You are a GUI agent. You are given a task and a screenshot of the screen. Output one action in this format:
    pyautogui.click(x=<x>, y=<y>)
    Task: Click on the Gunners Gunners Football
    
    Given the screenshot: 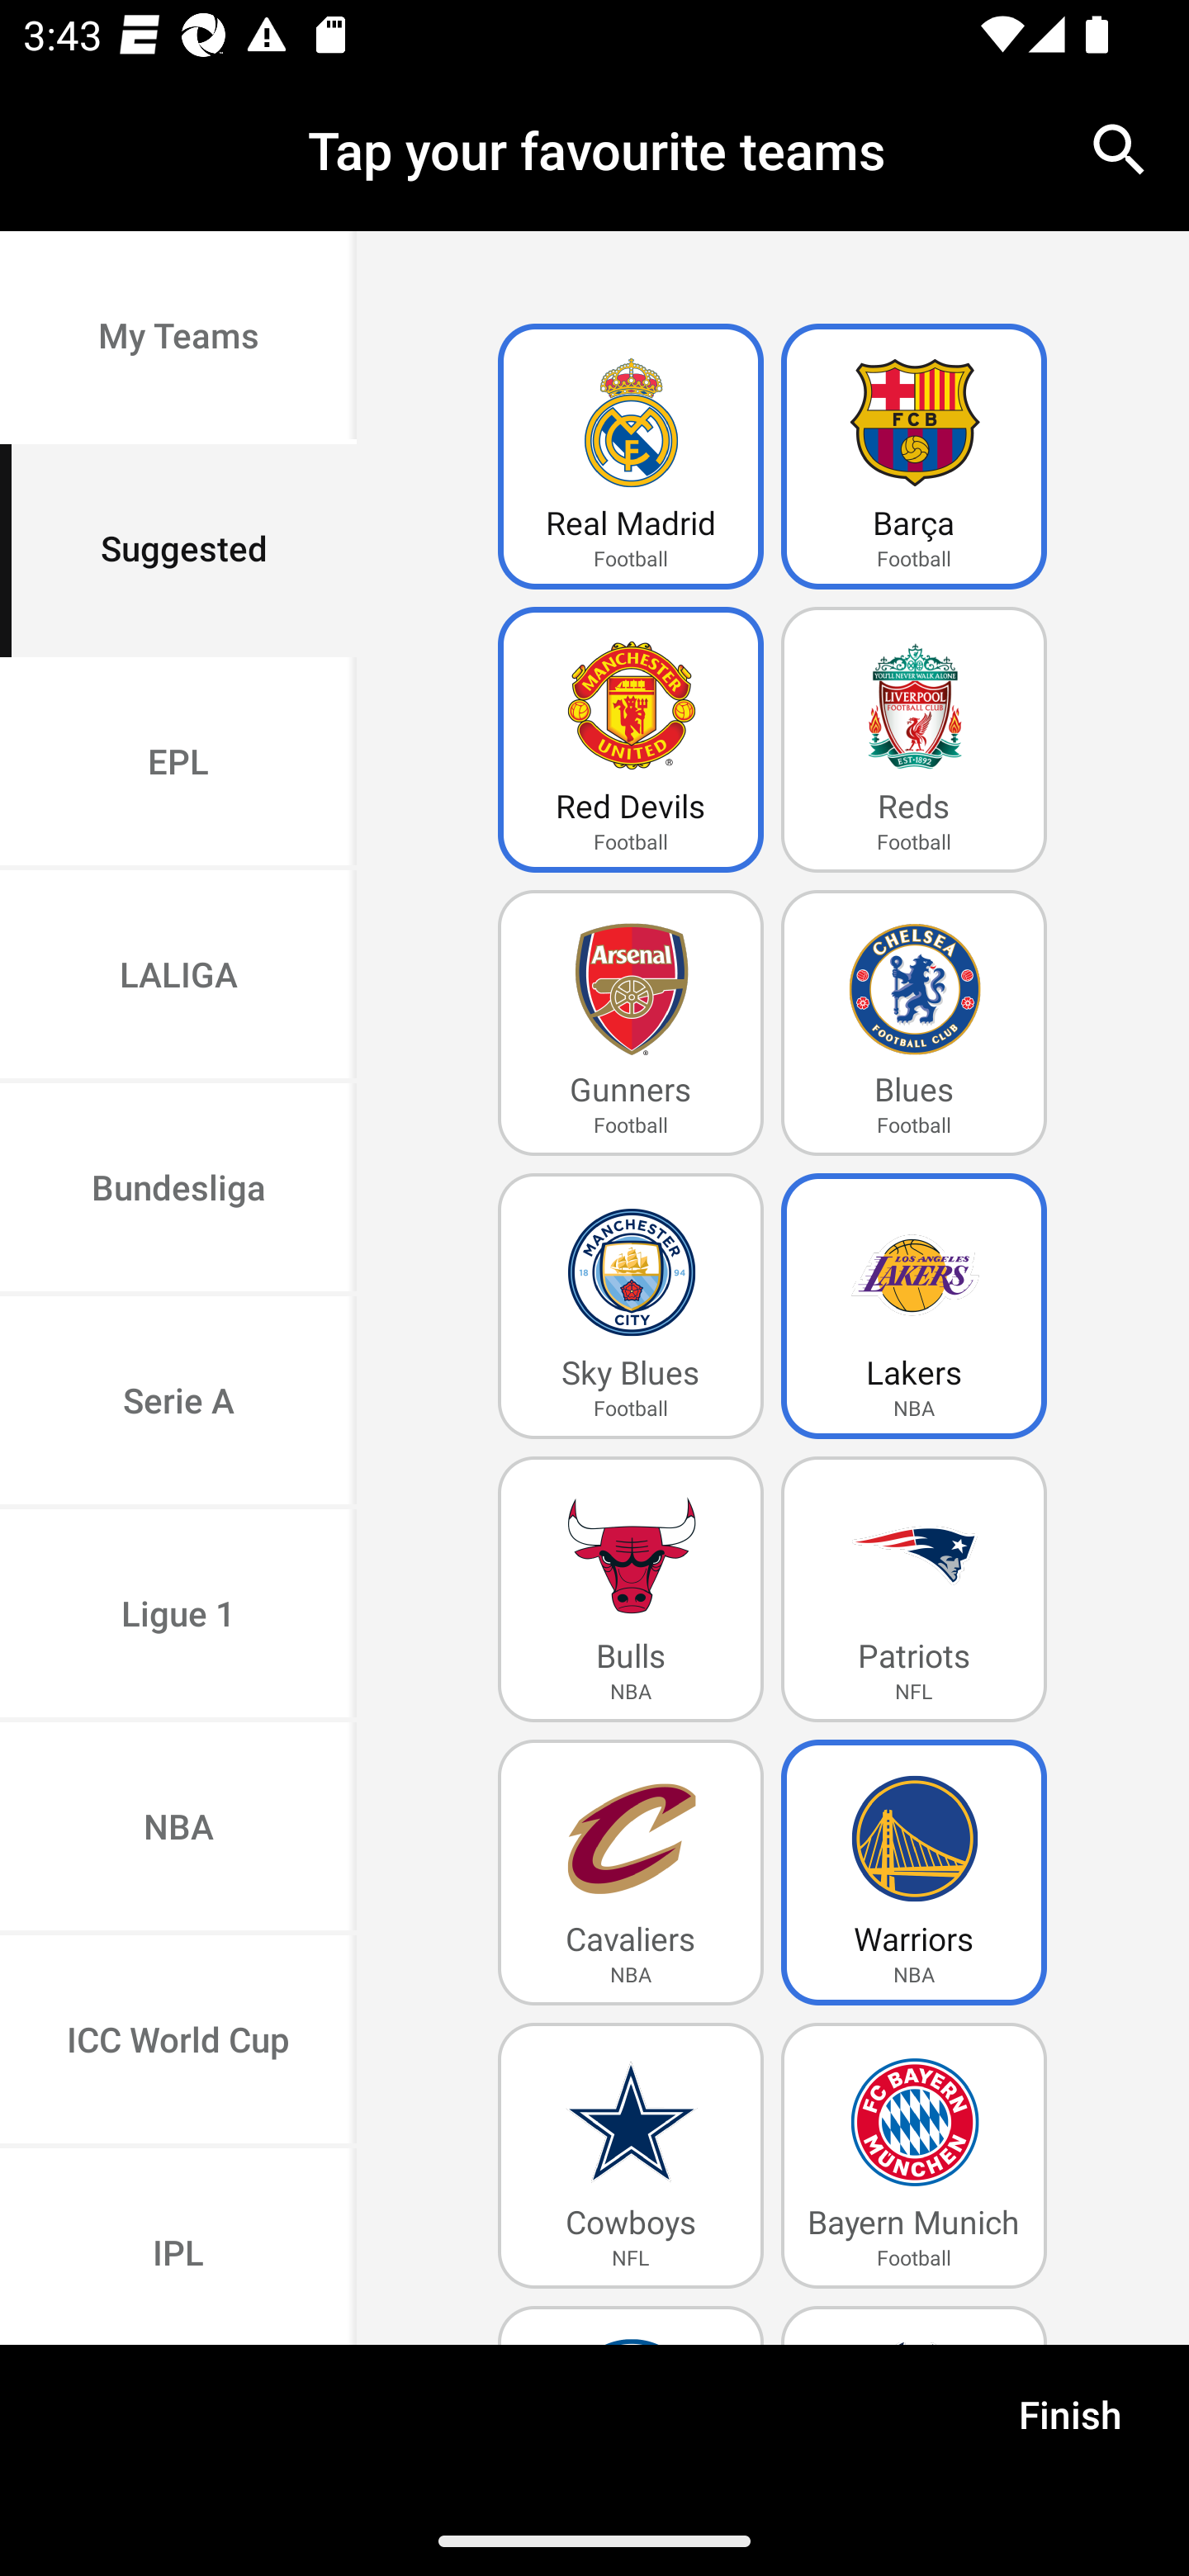 What is the action you would take?
    pyautogui.click(x=631, y=1024)
    